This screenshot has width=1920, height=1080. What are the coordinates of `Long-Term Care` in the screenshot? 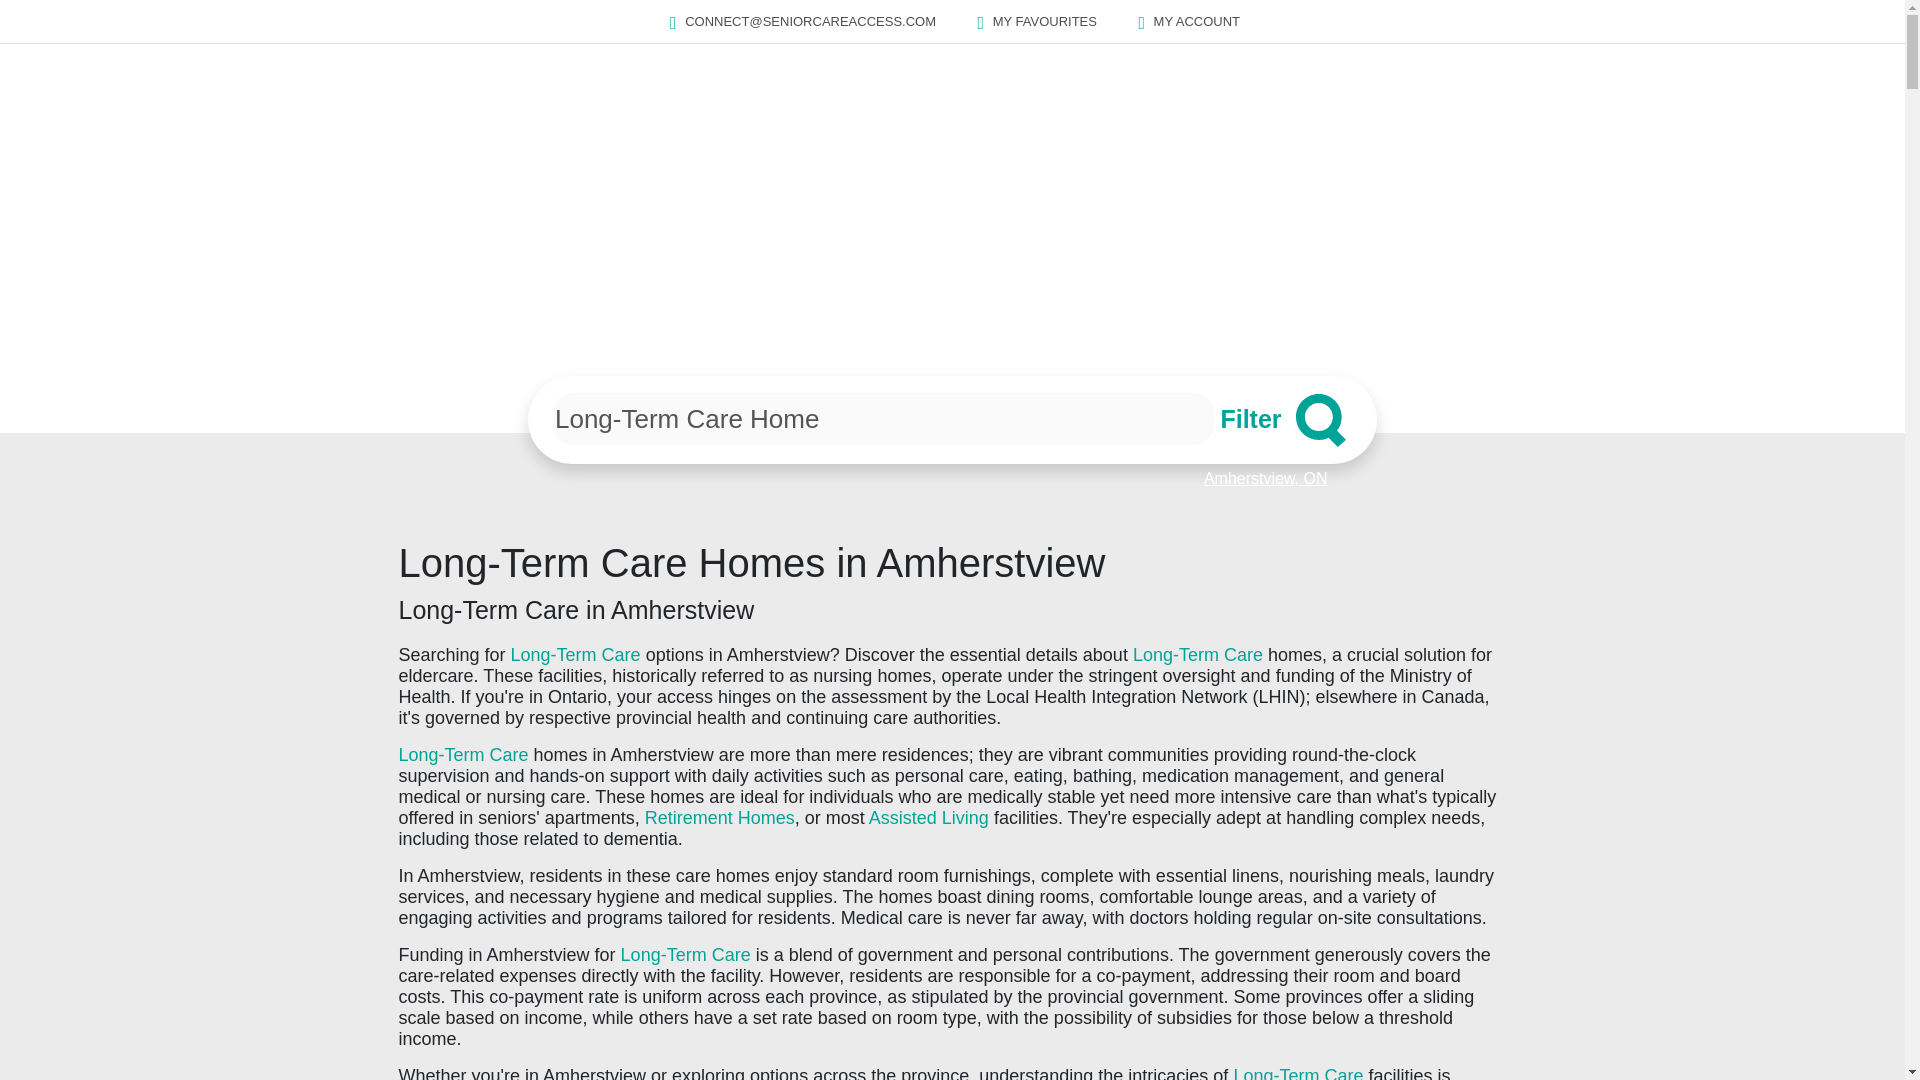 It's located at (462, 754).